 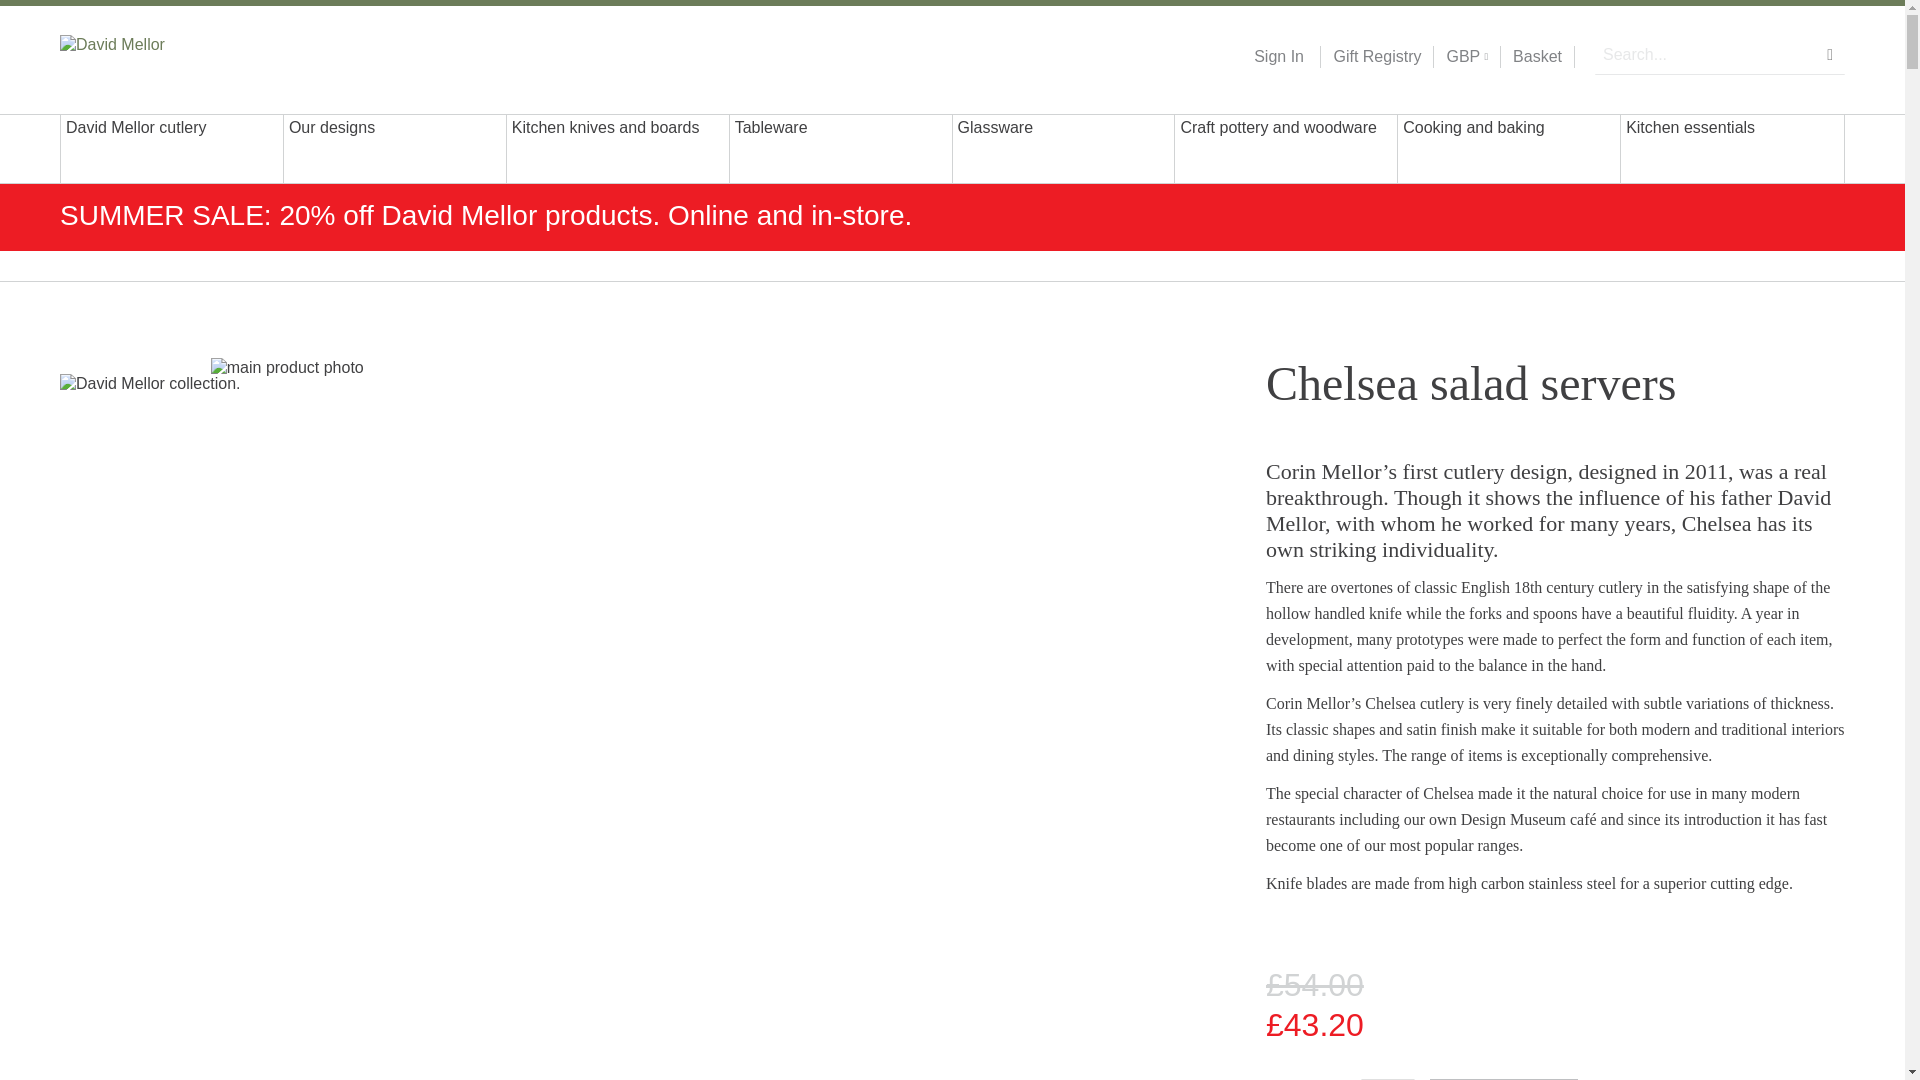 I want to click on Sign In, so click(x=1278, y=57).